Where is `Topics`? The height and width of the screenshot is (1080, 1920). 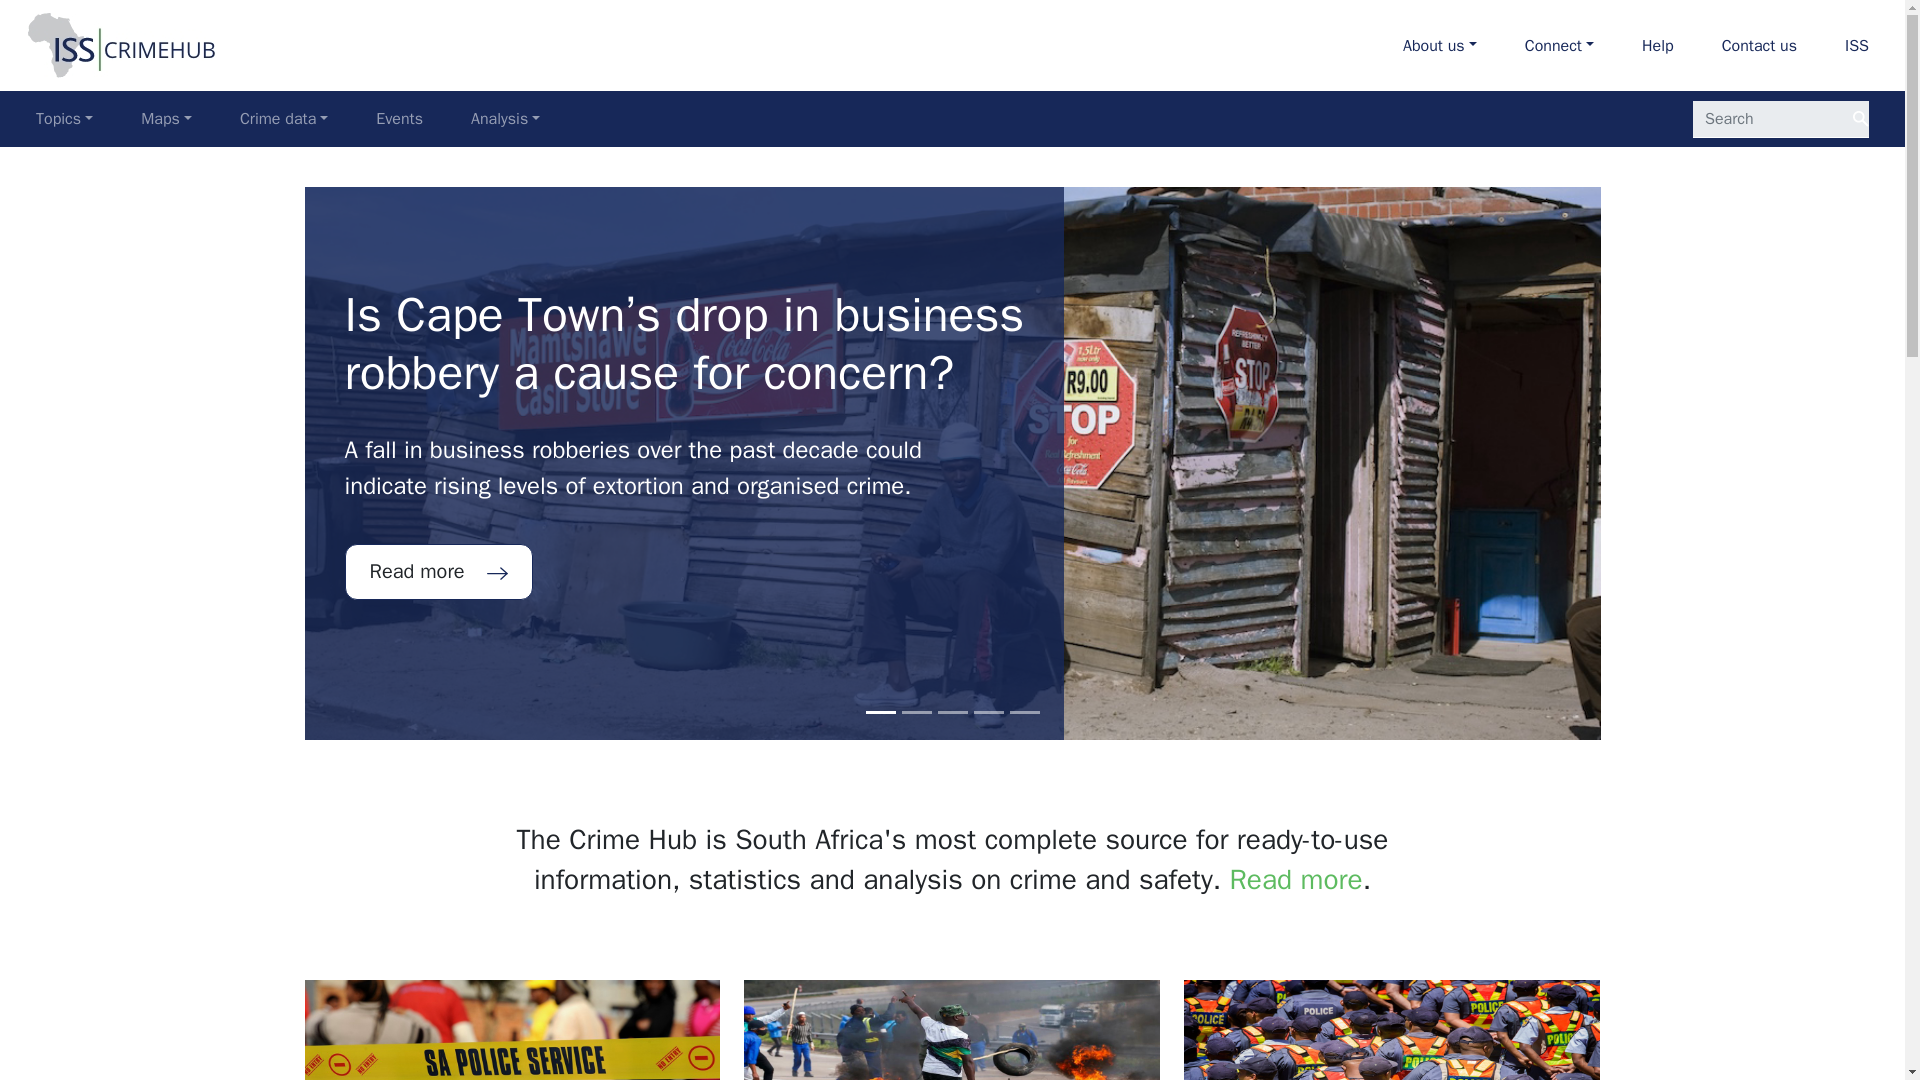 Topics is located at coordinates (64, 119).